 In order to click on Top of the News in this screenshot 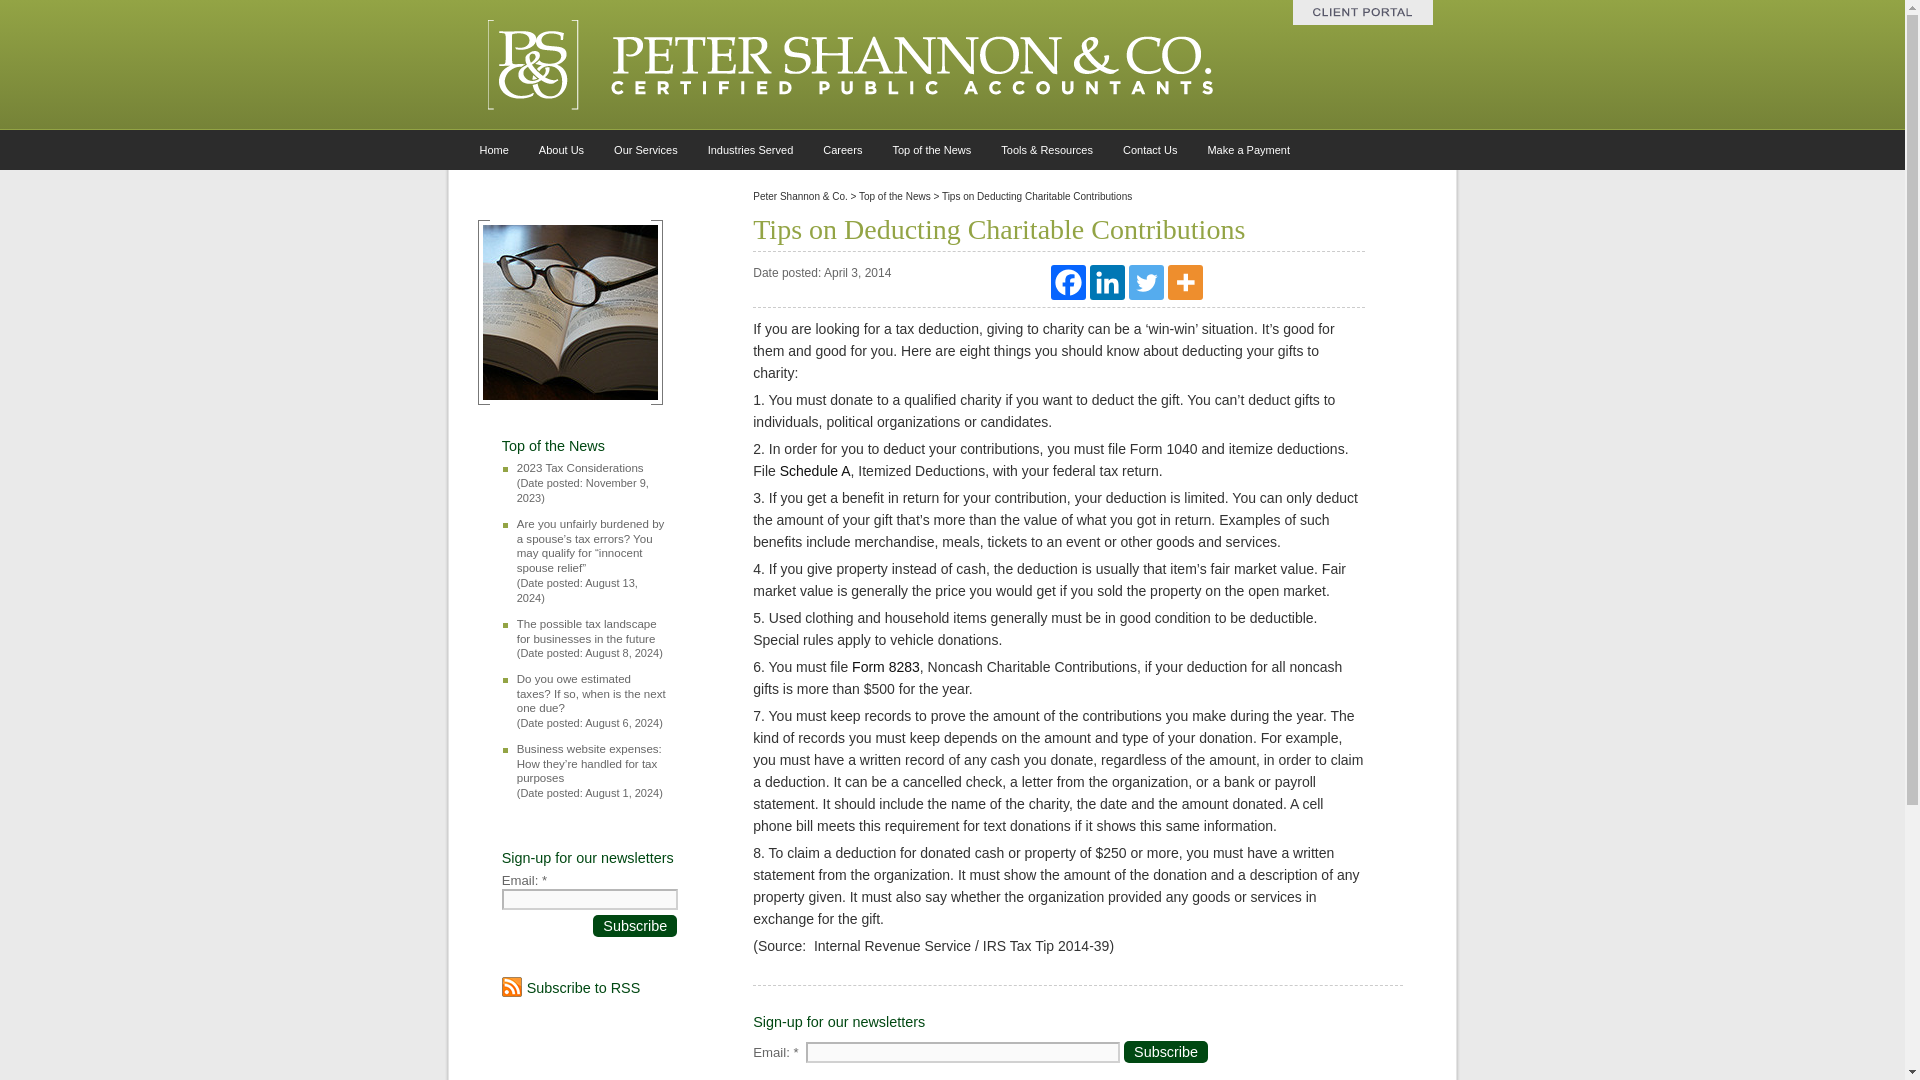, I will do `click(932, 149)`.